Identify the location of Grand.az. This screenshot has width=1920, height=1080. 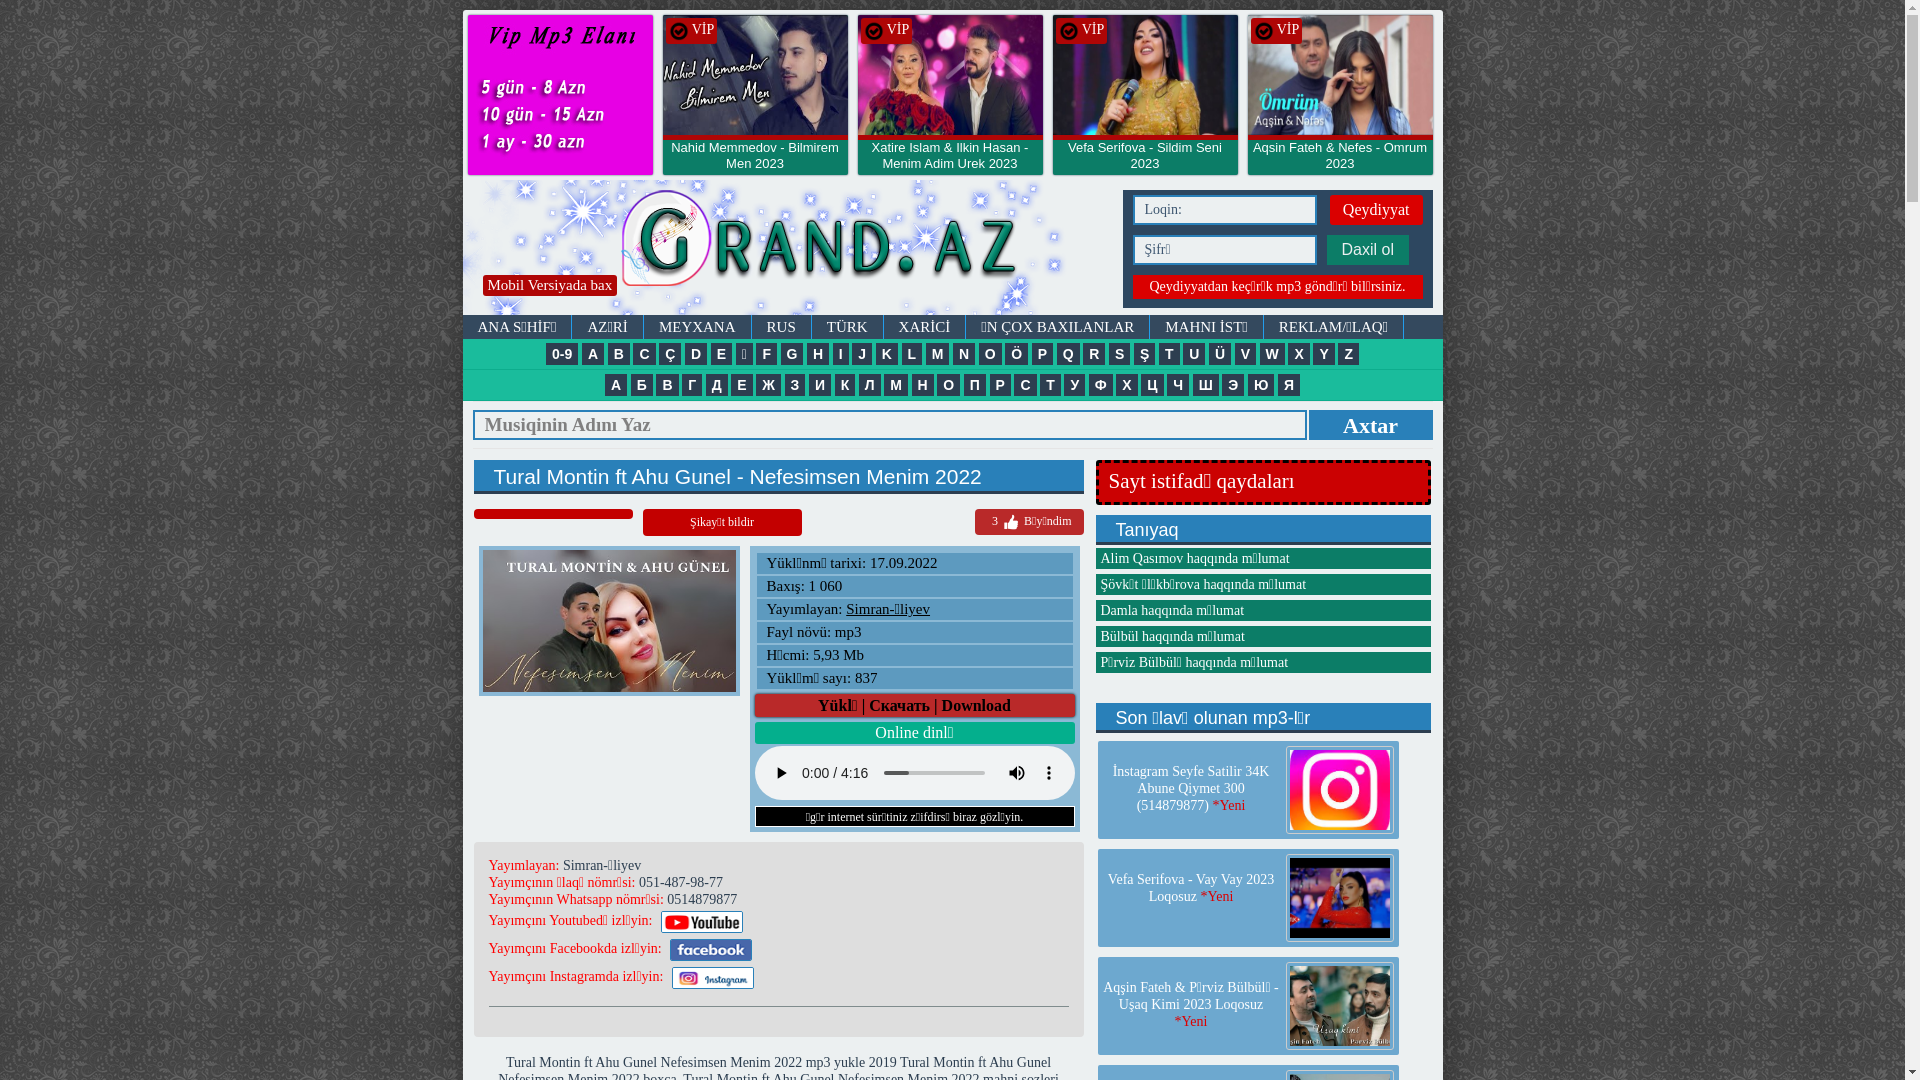
(950, 78).